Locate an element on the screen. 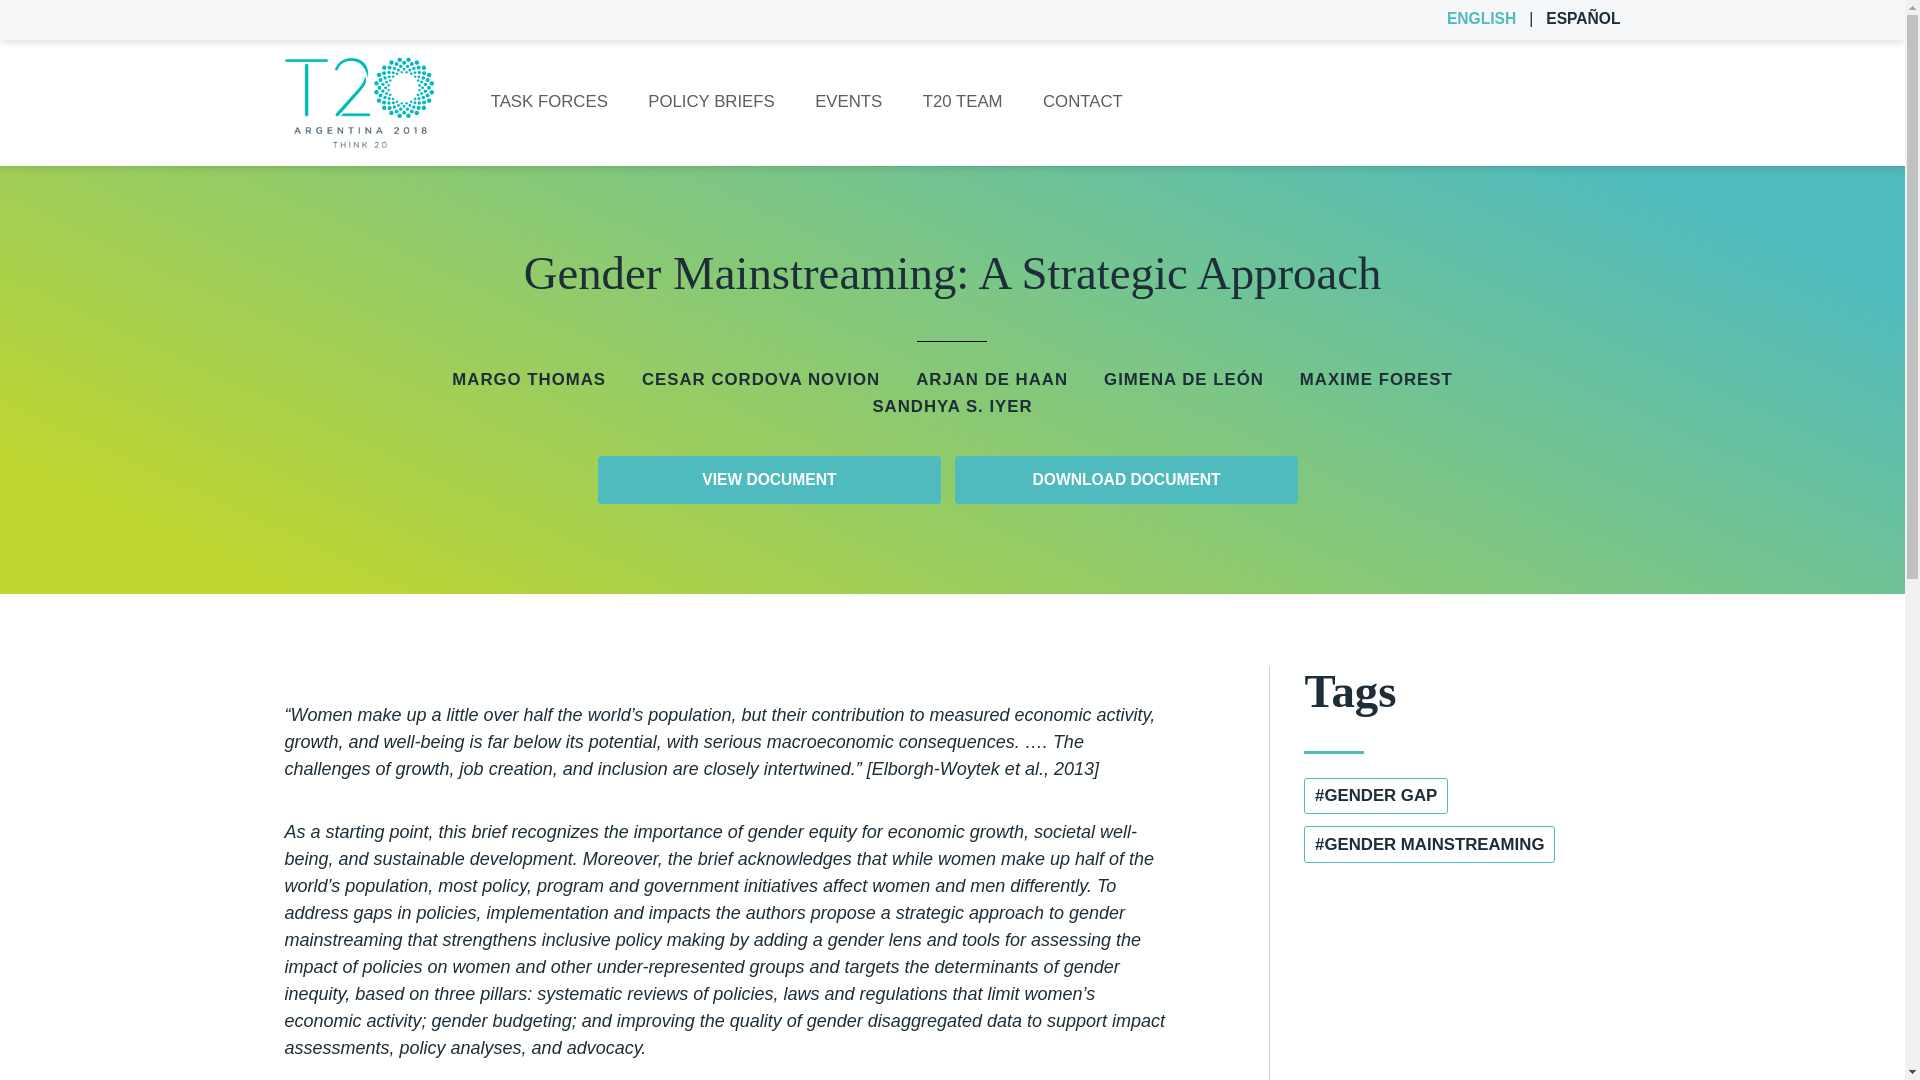 The width and height of the screenshot is (1920, 1080). DOWNLOAD DOCUMENT is located at coordinates (1126, 480).